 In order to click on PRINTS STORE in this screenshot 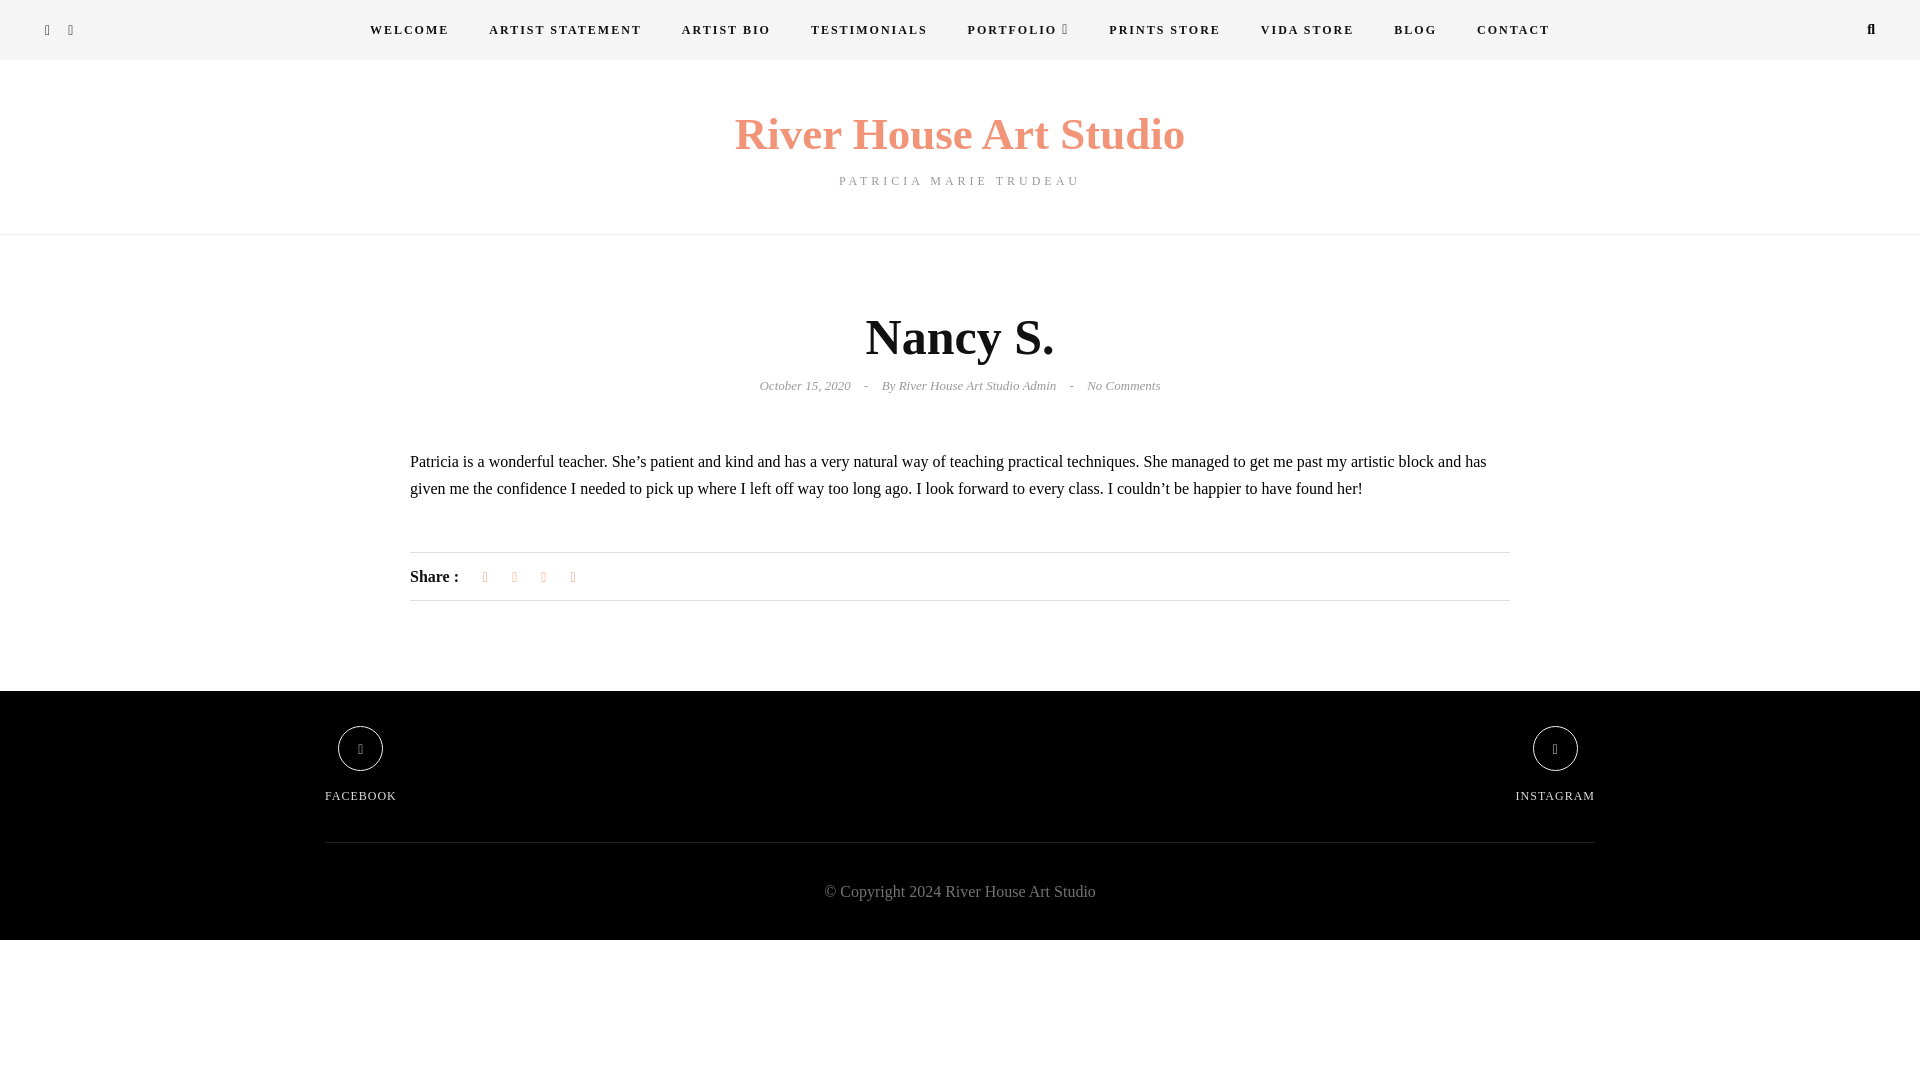, I will do `click(1514, 30)`.